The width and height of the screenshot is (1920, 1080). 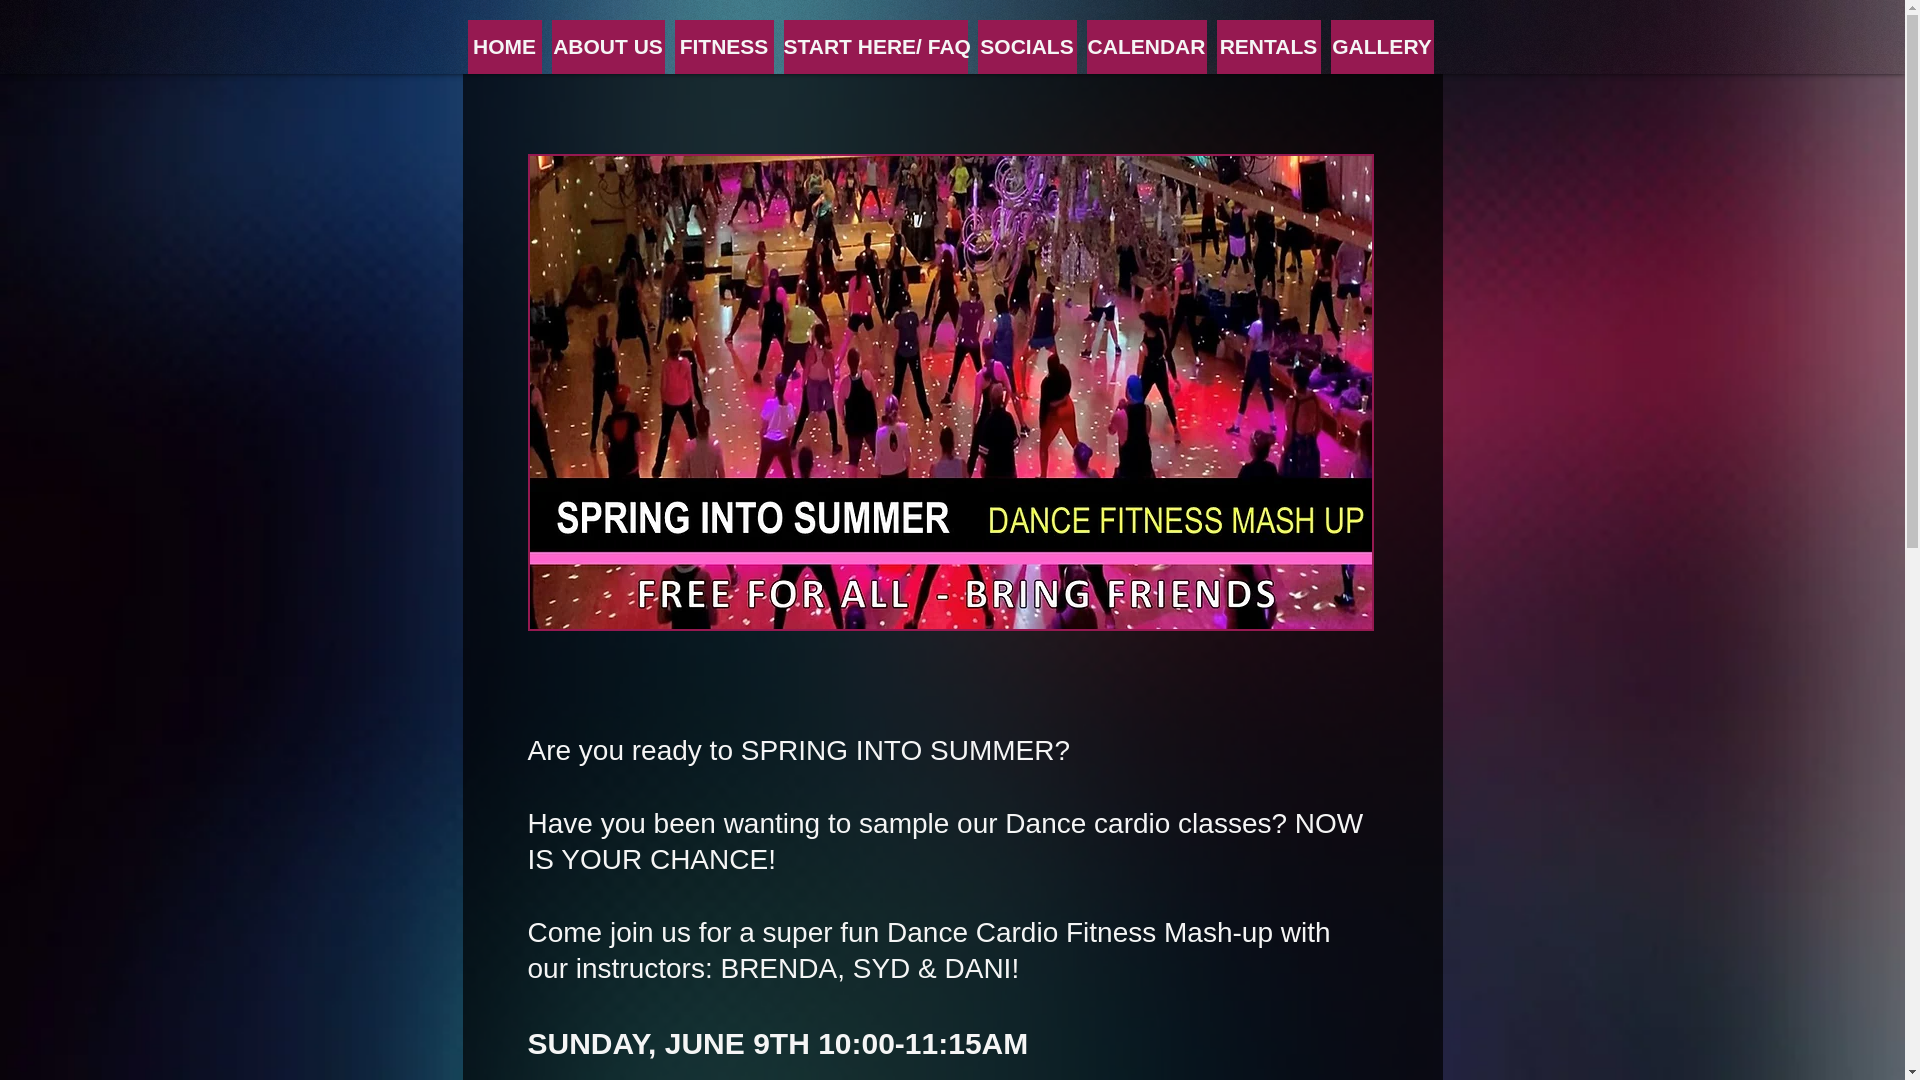 I want to click on FITNESS, so click(x=723, y=47).